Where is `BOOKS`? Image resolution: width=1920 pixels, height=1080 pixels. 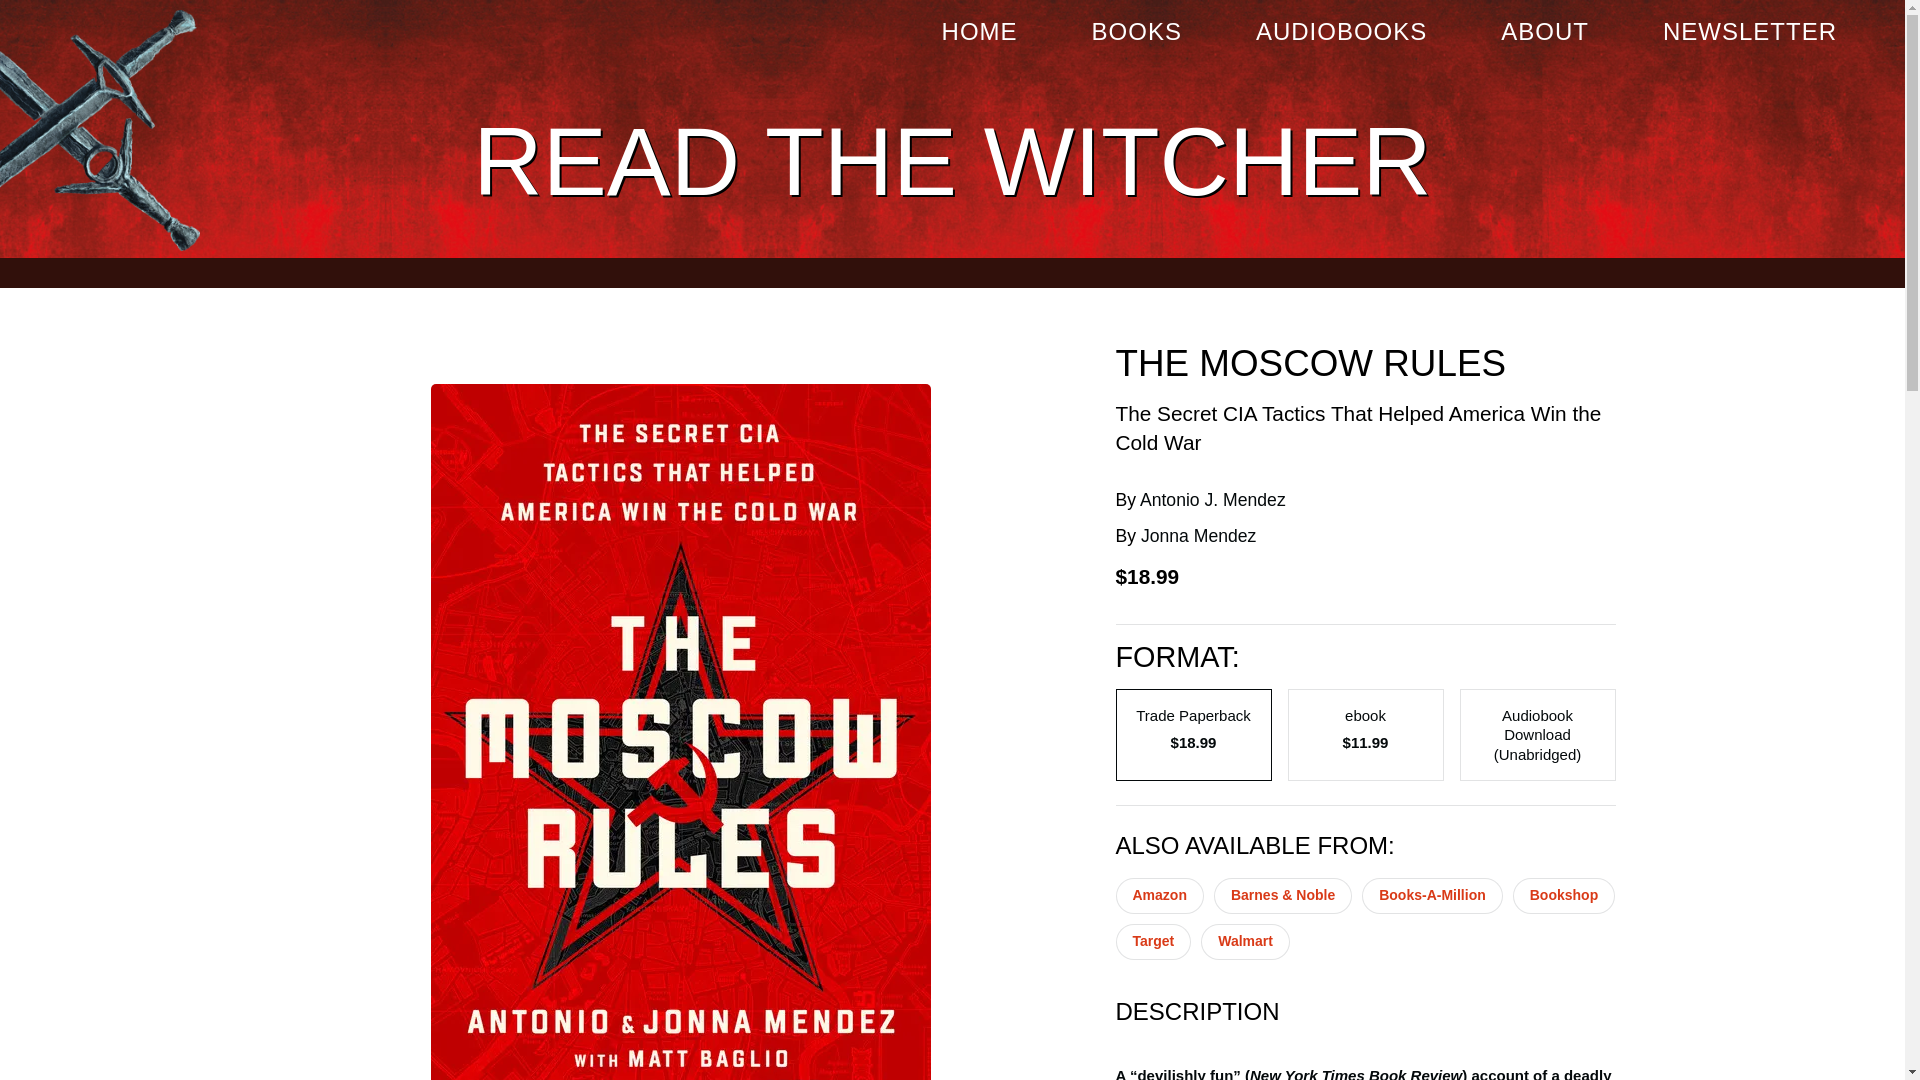 BOOKS is located at coordinates (1137, 32).